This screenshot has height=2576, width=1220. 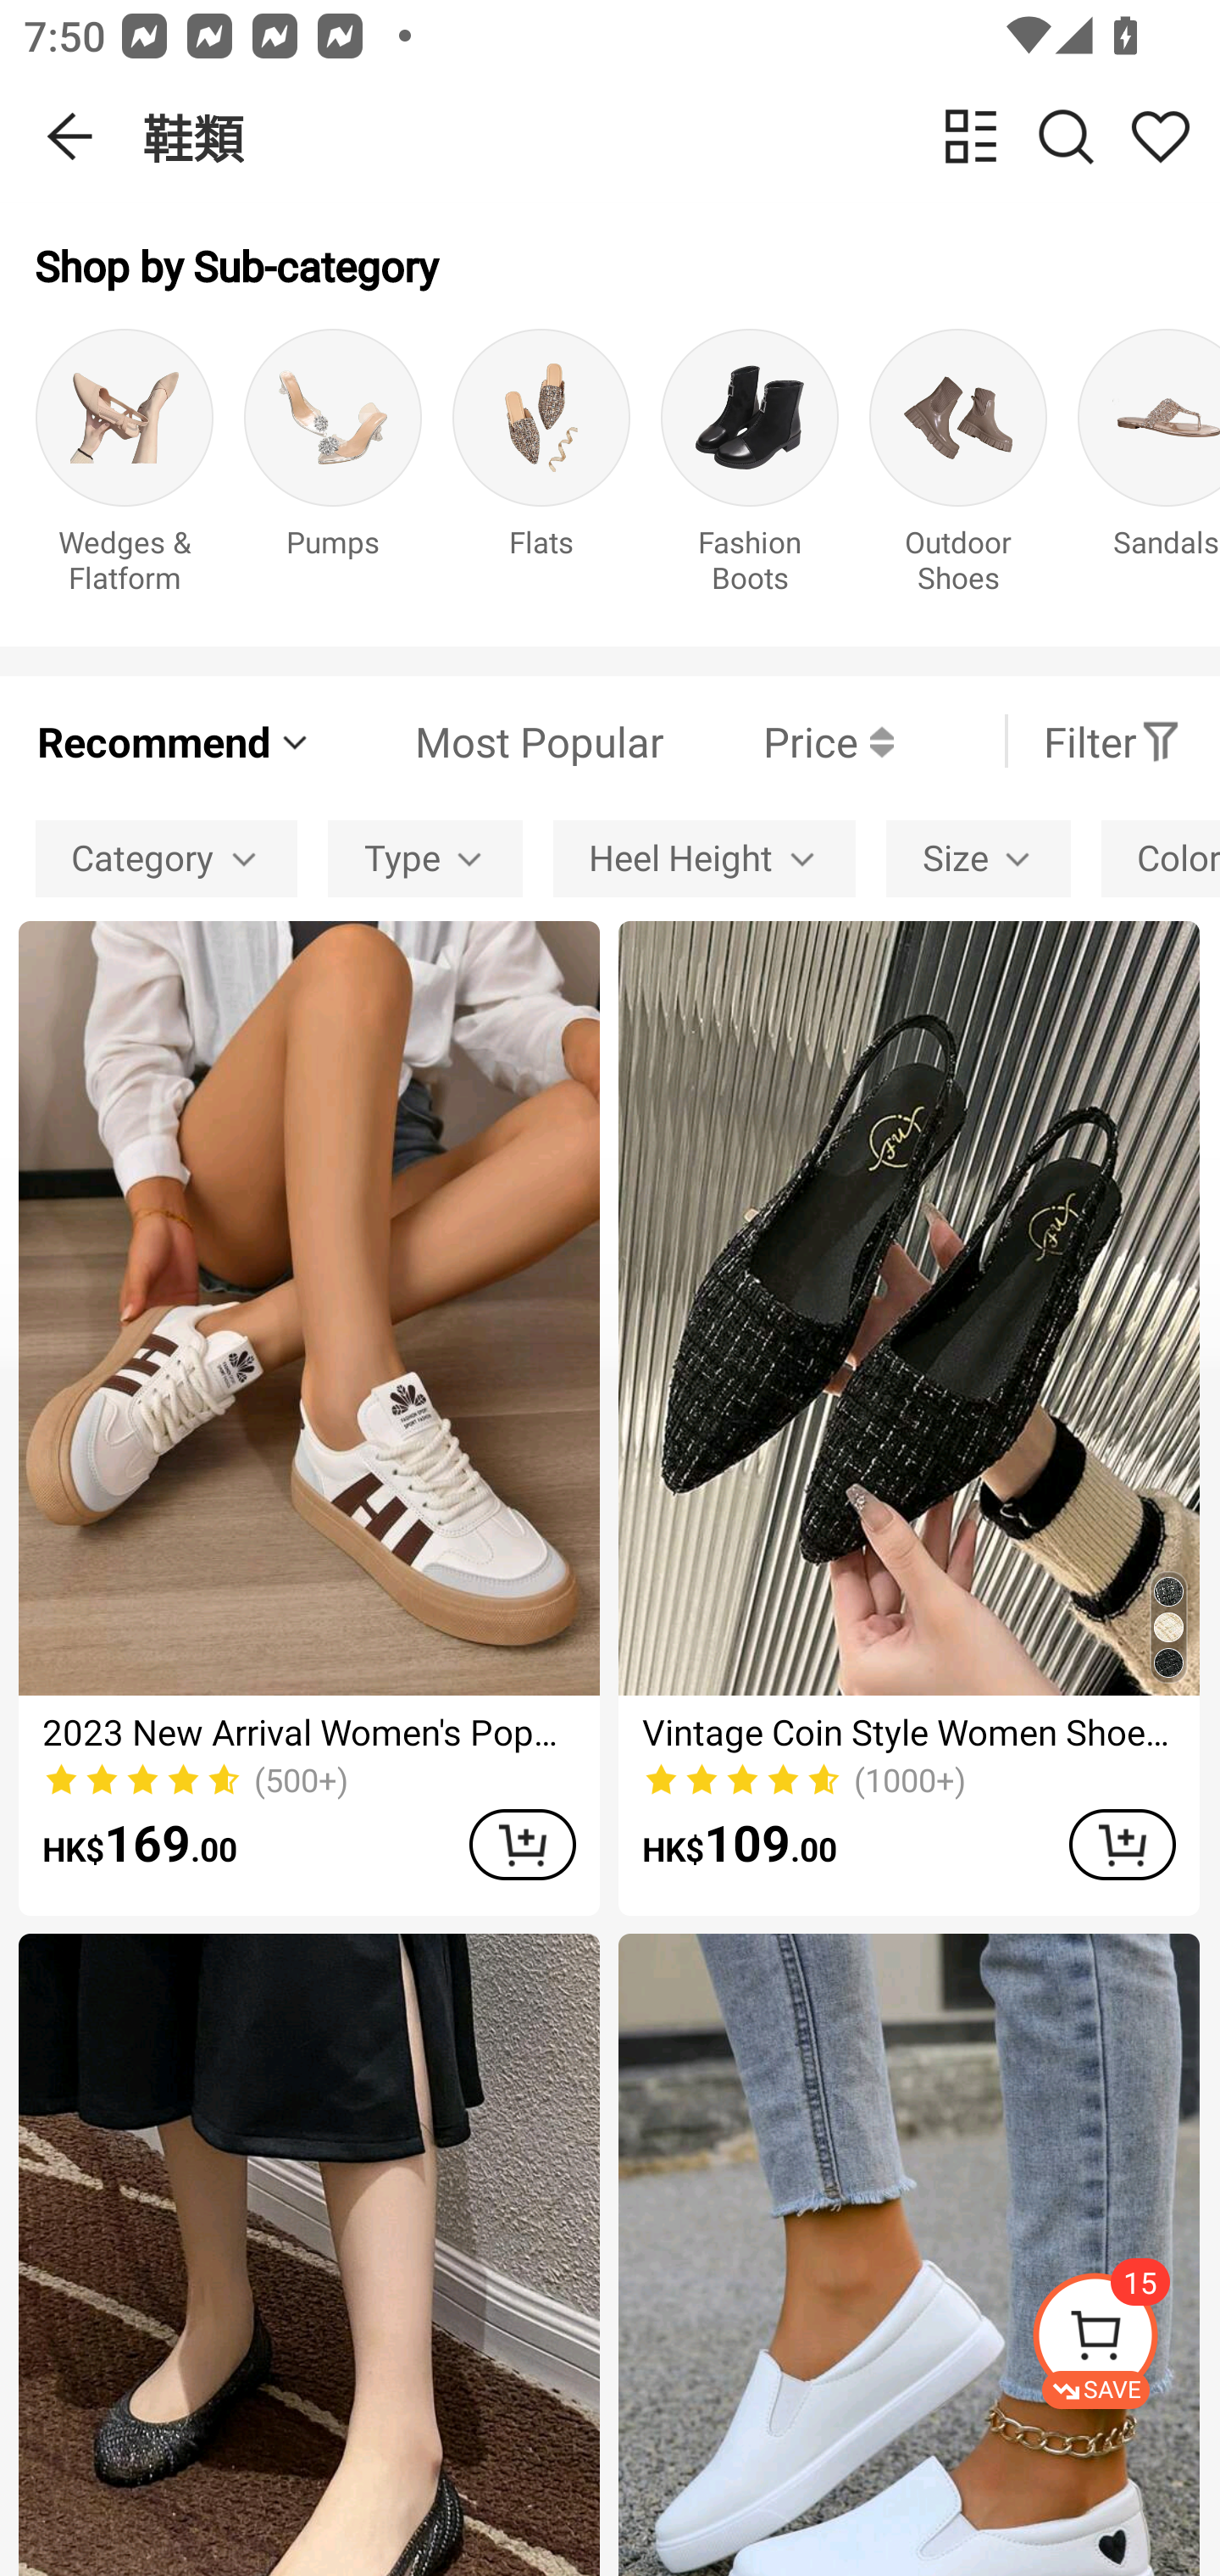 What do you see at coordinates (750, 469) in the screenshot?
I see `Fashion Boots` at bounding box center [750, 469].